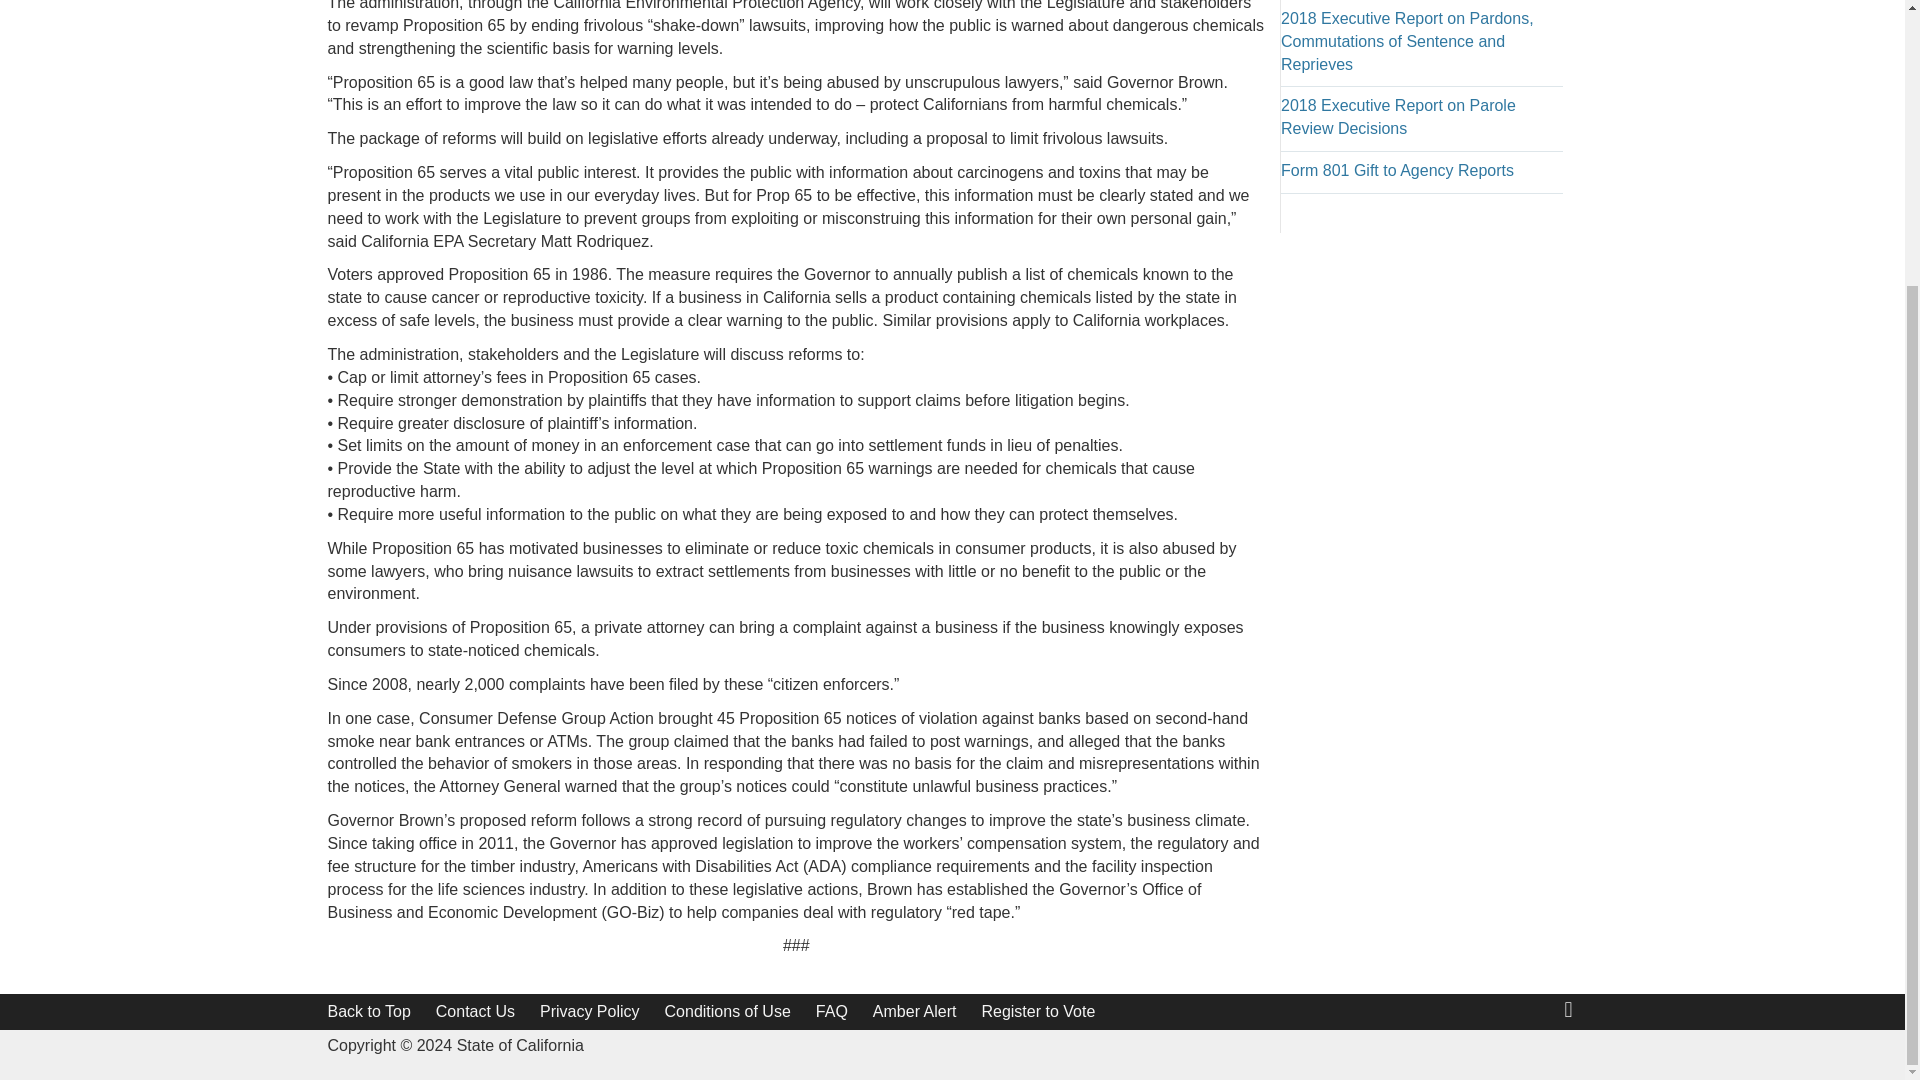 This screenshot has height=1080, width=1920. Describe the element at coordinates (369, 1011) in the screenshot. I see `Back to Top` at that location.